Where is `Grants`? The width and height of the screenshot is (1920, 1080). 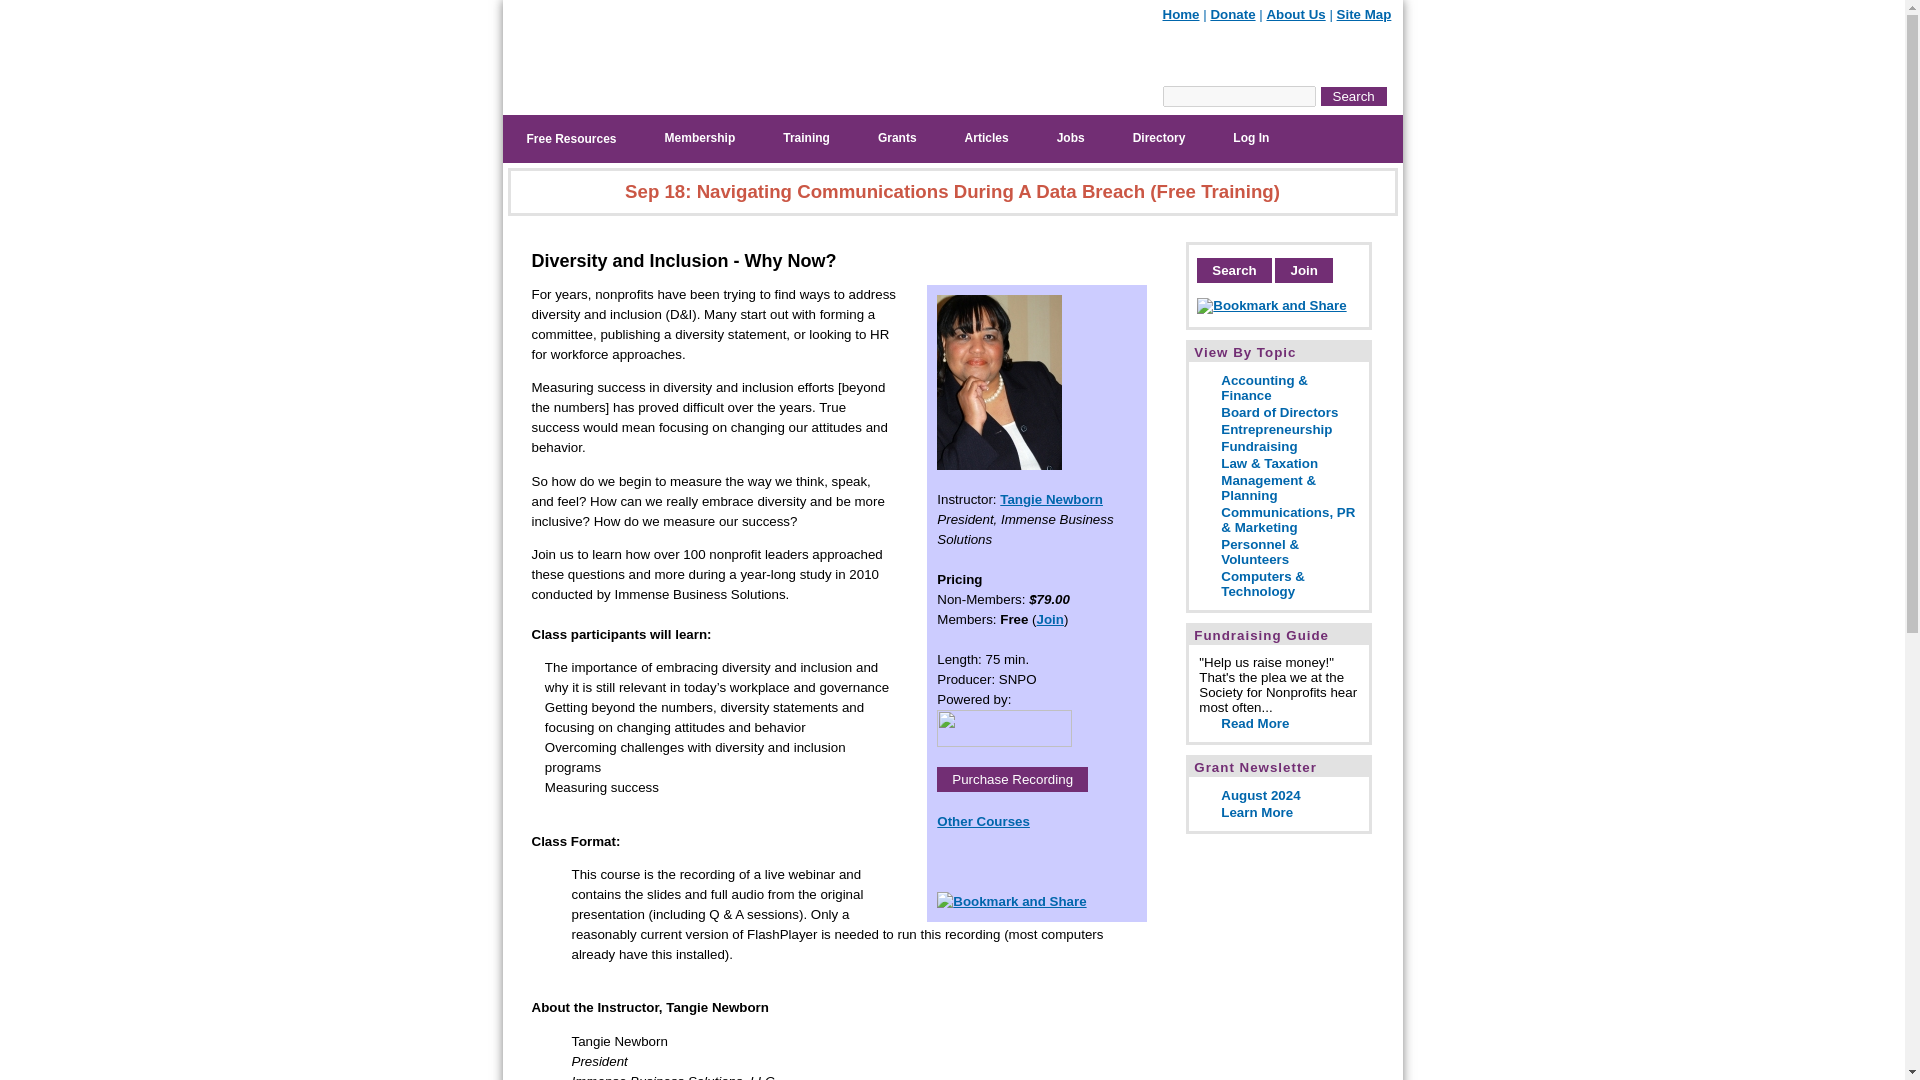 Grants is located at coordinates (897, 137).